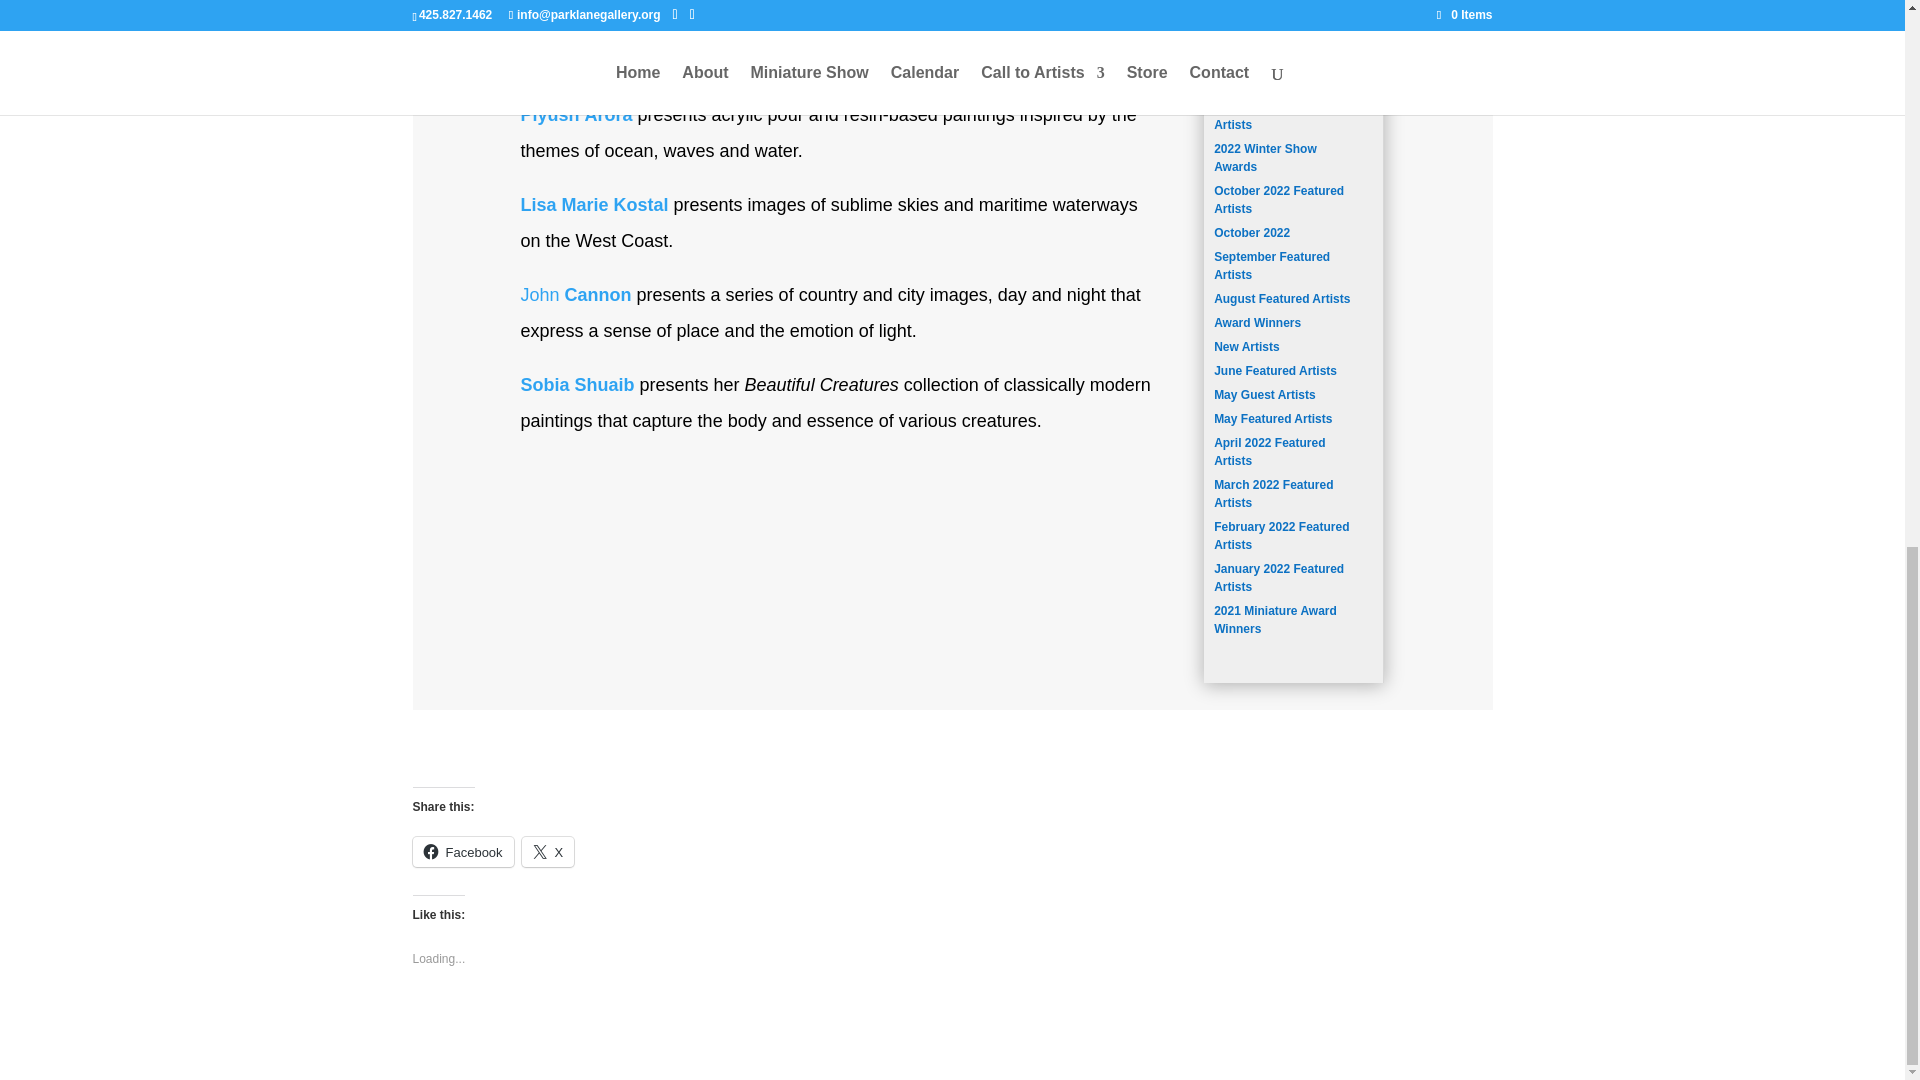  I want to click on Piyush Arora, so click(576, 114).